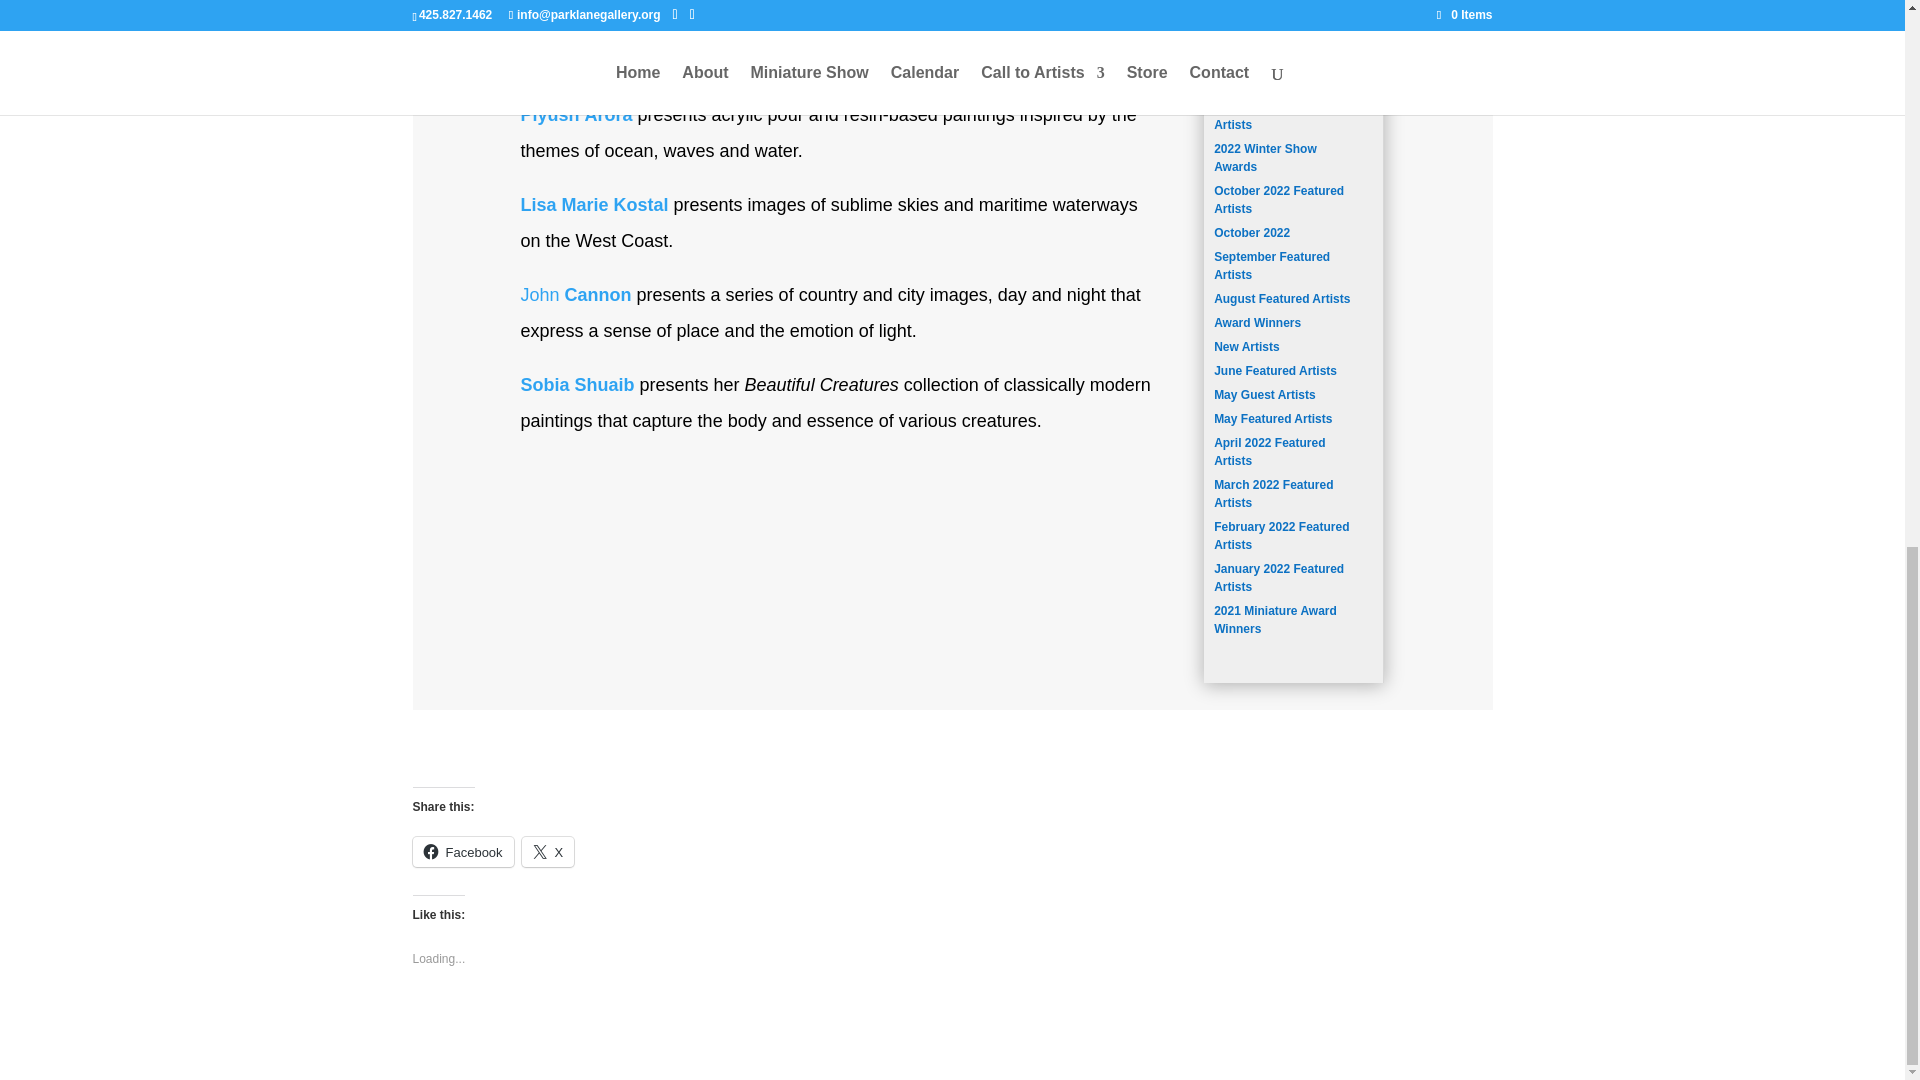  I want to click on Piyush Arora, so click(576, 114).